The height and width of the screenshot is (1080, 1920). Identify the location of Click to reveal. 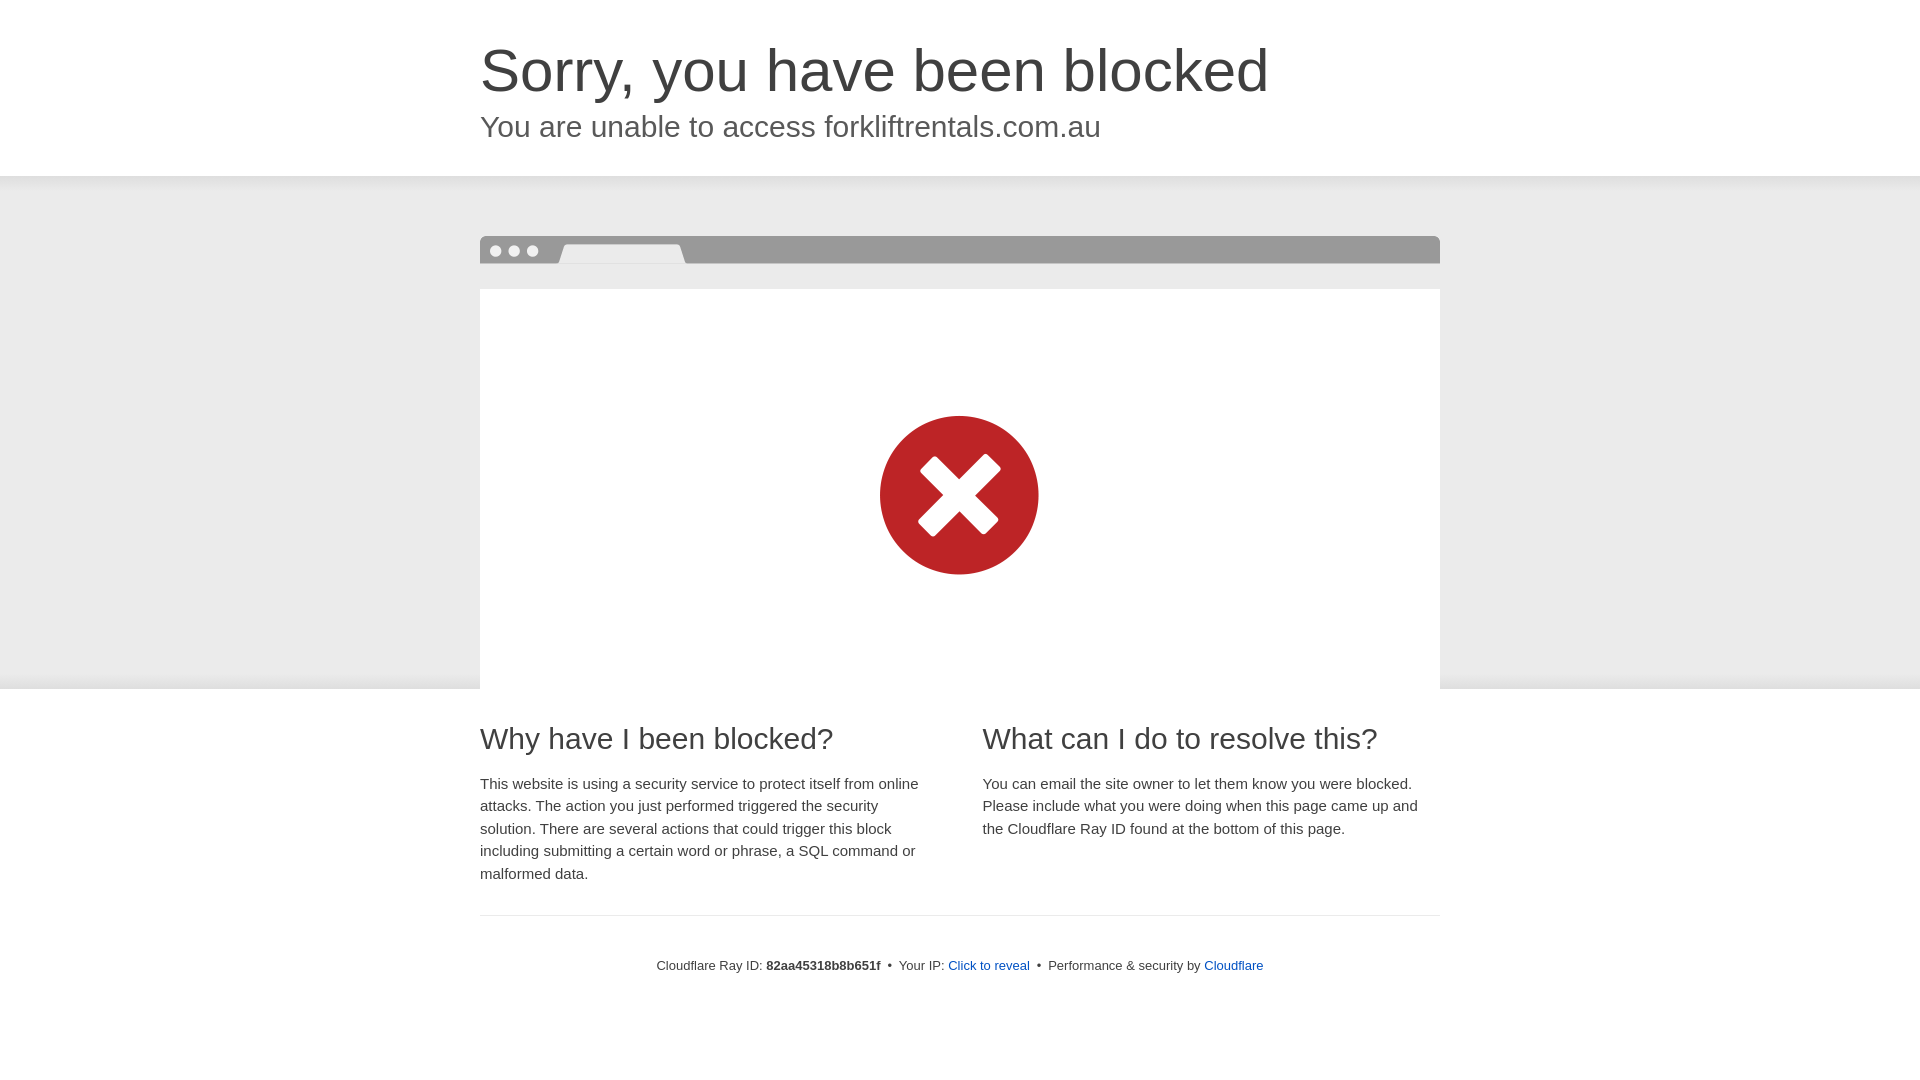
(989, 966).